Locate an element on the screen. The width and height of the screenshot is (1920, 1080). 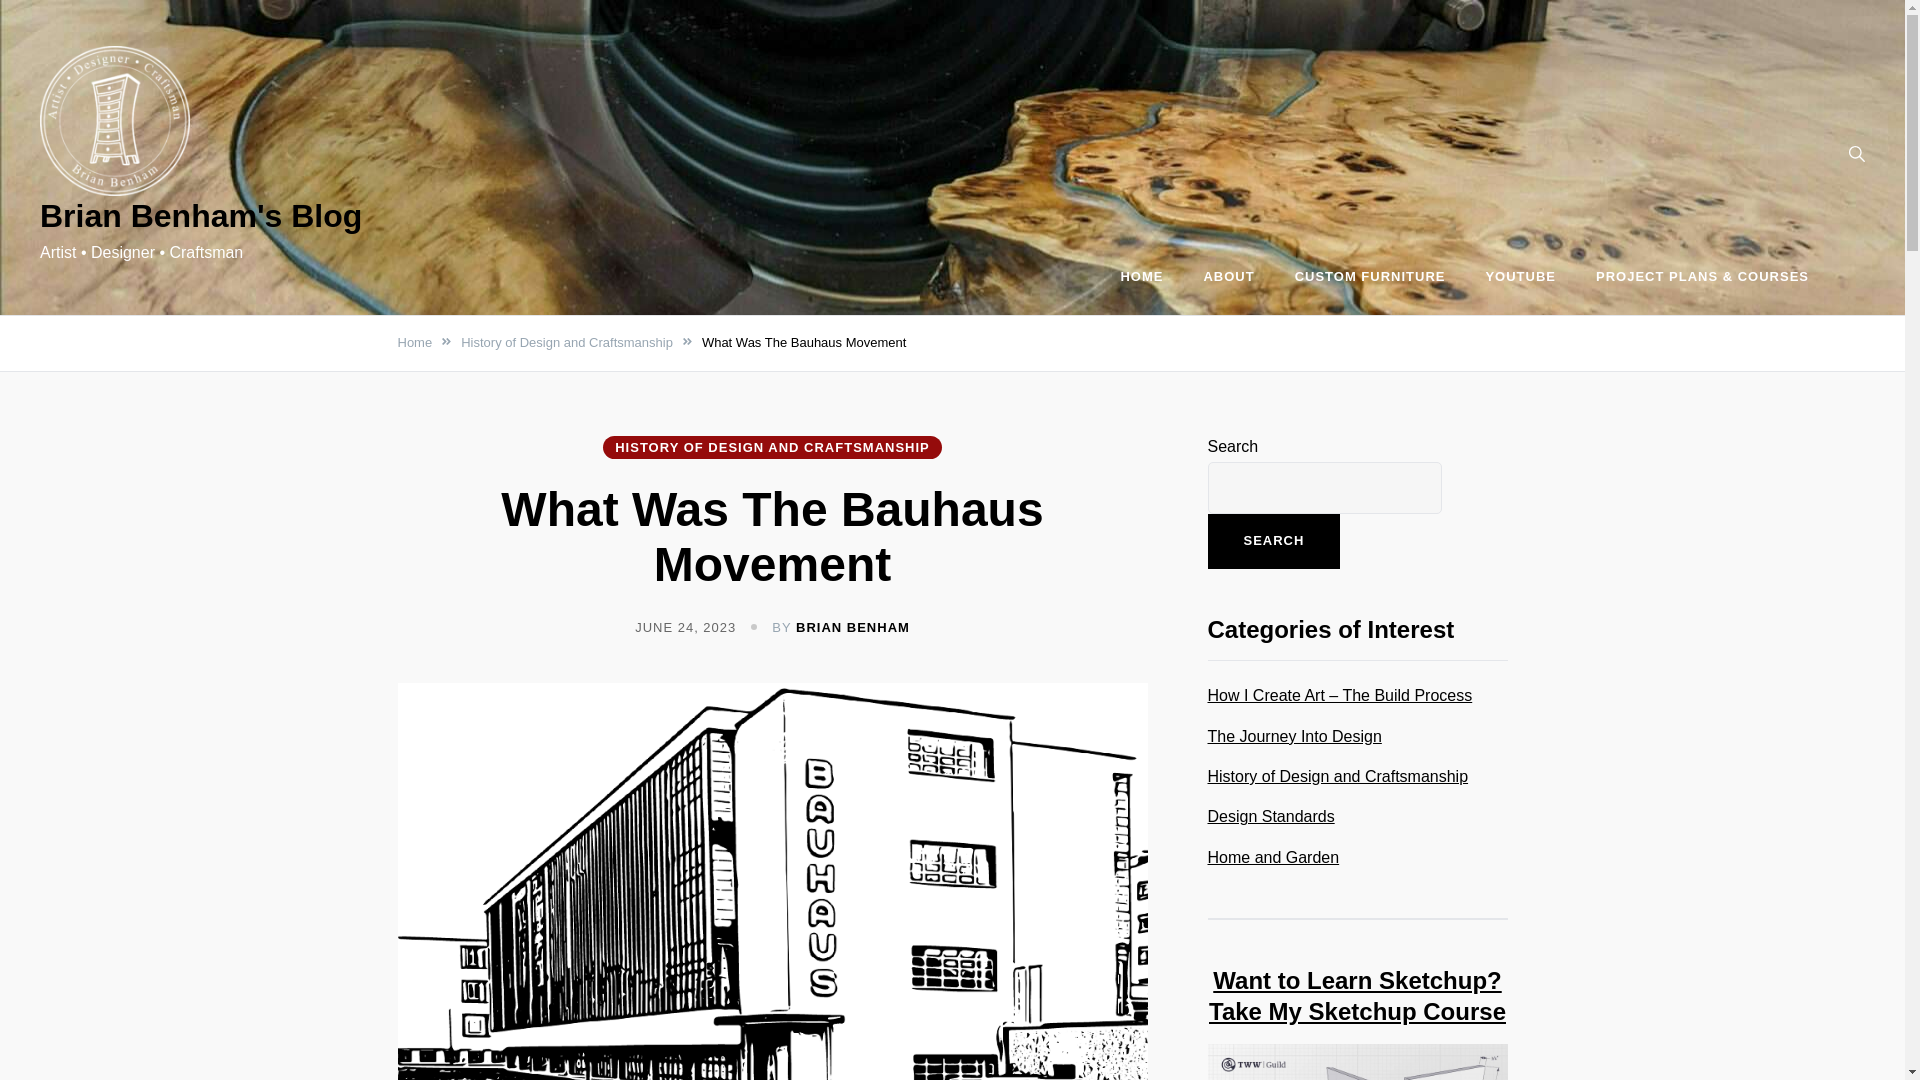
Home is located at coordinates (415, 342).